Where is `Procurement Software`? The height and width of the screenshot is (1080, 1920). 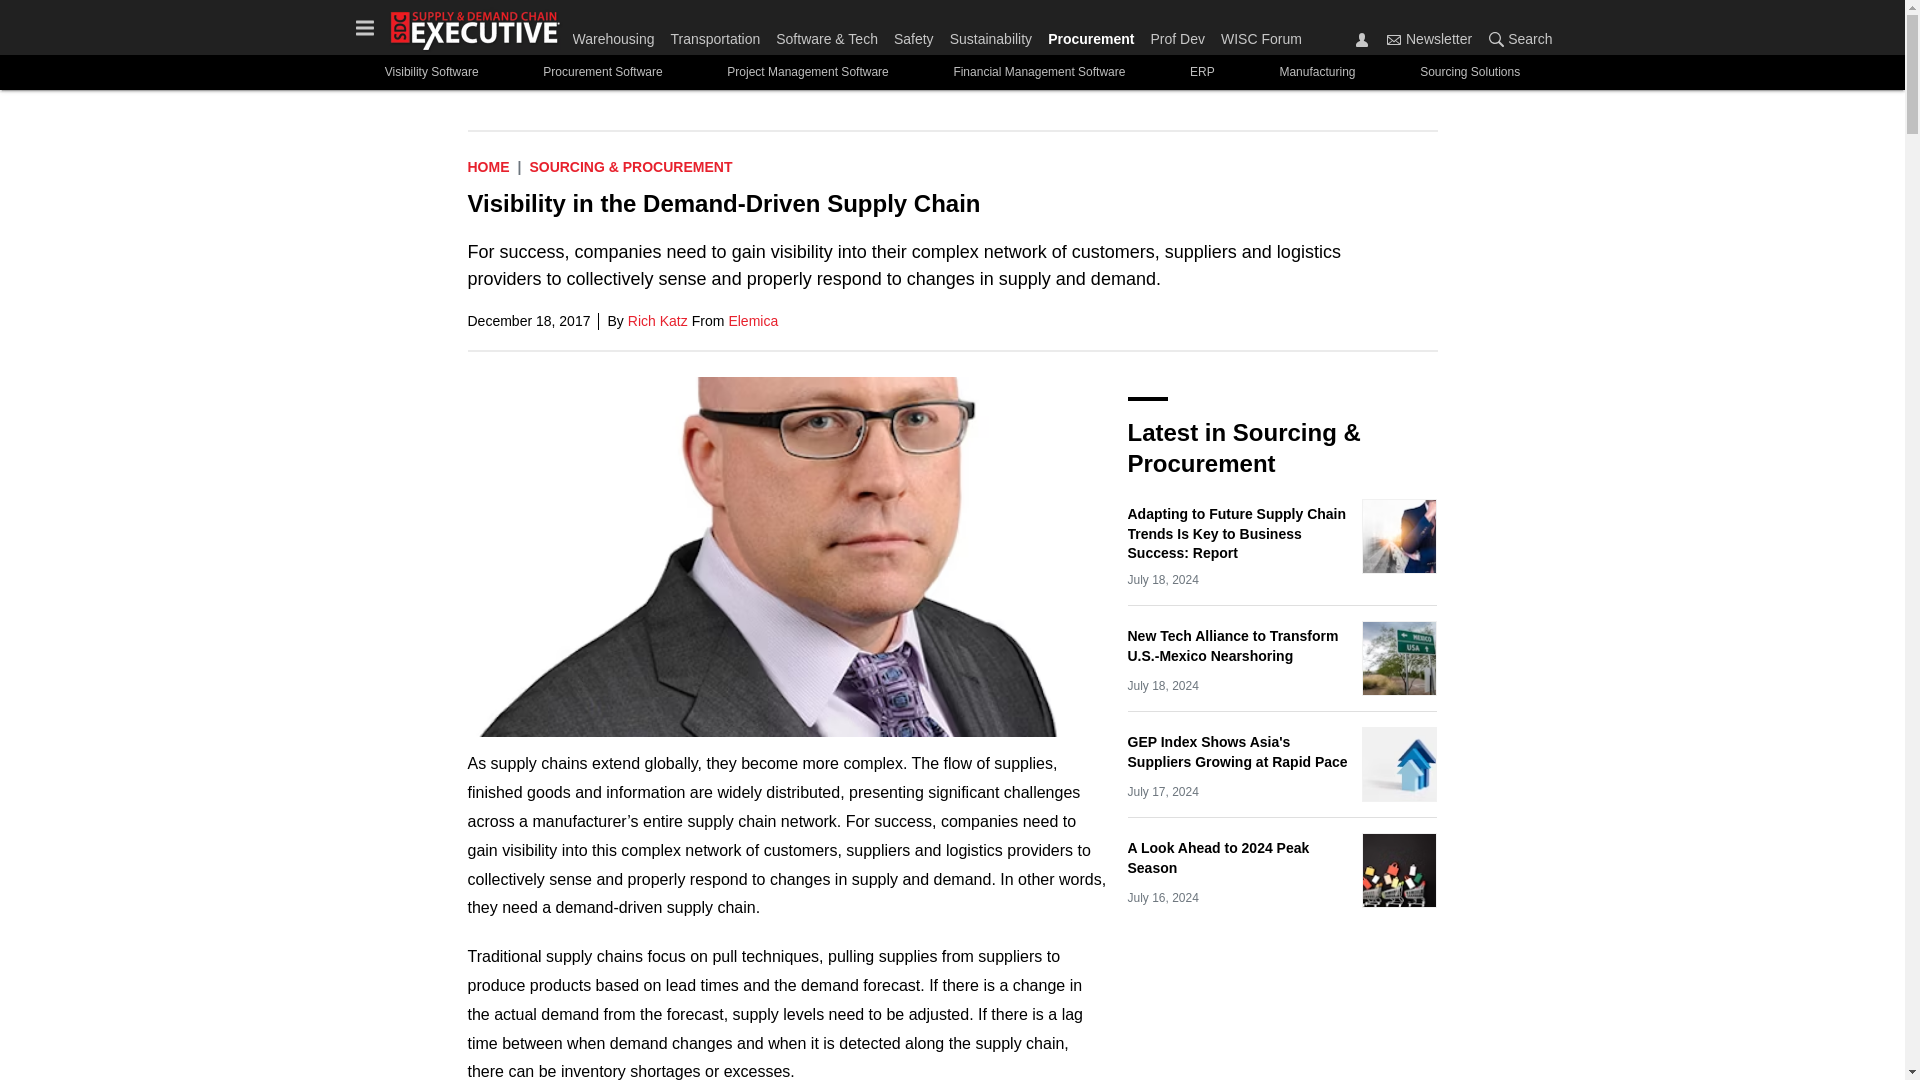
Procurement Software is located at coordinates (602, 72).